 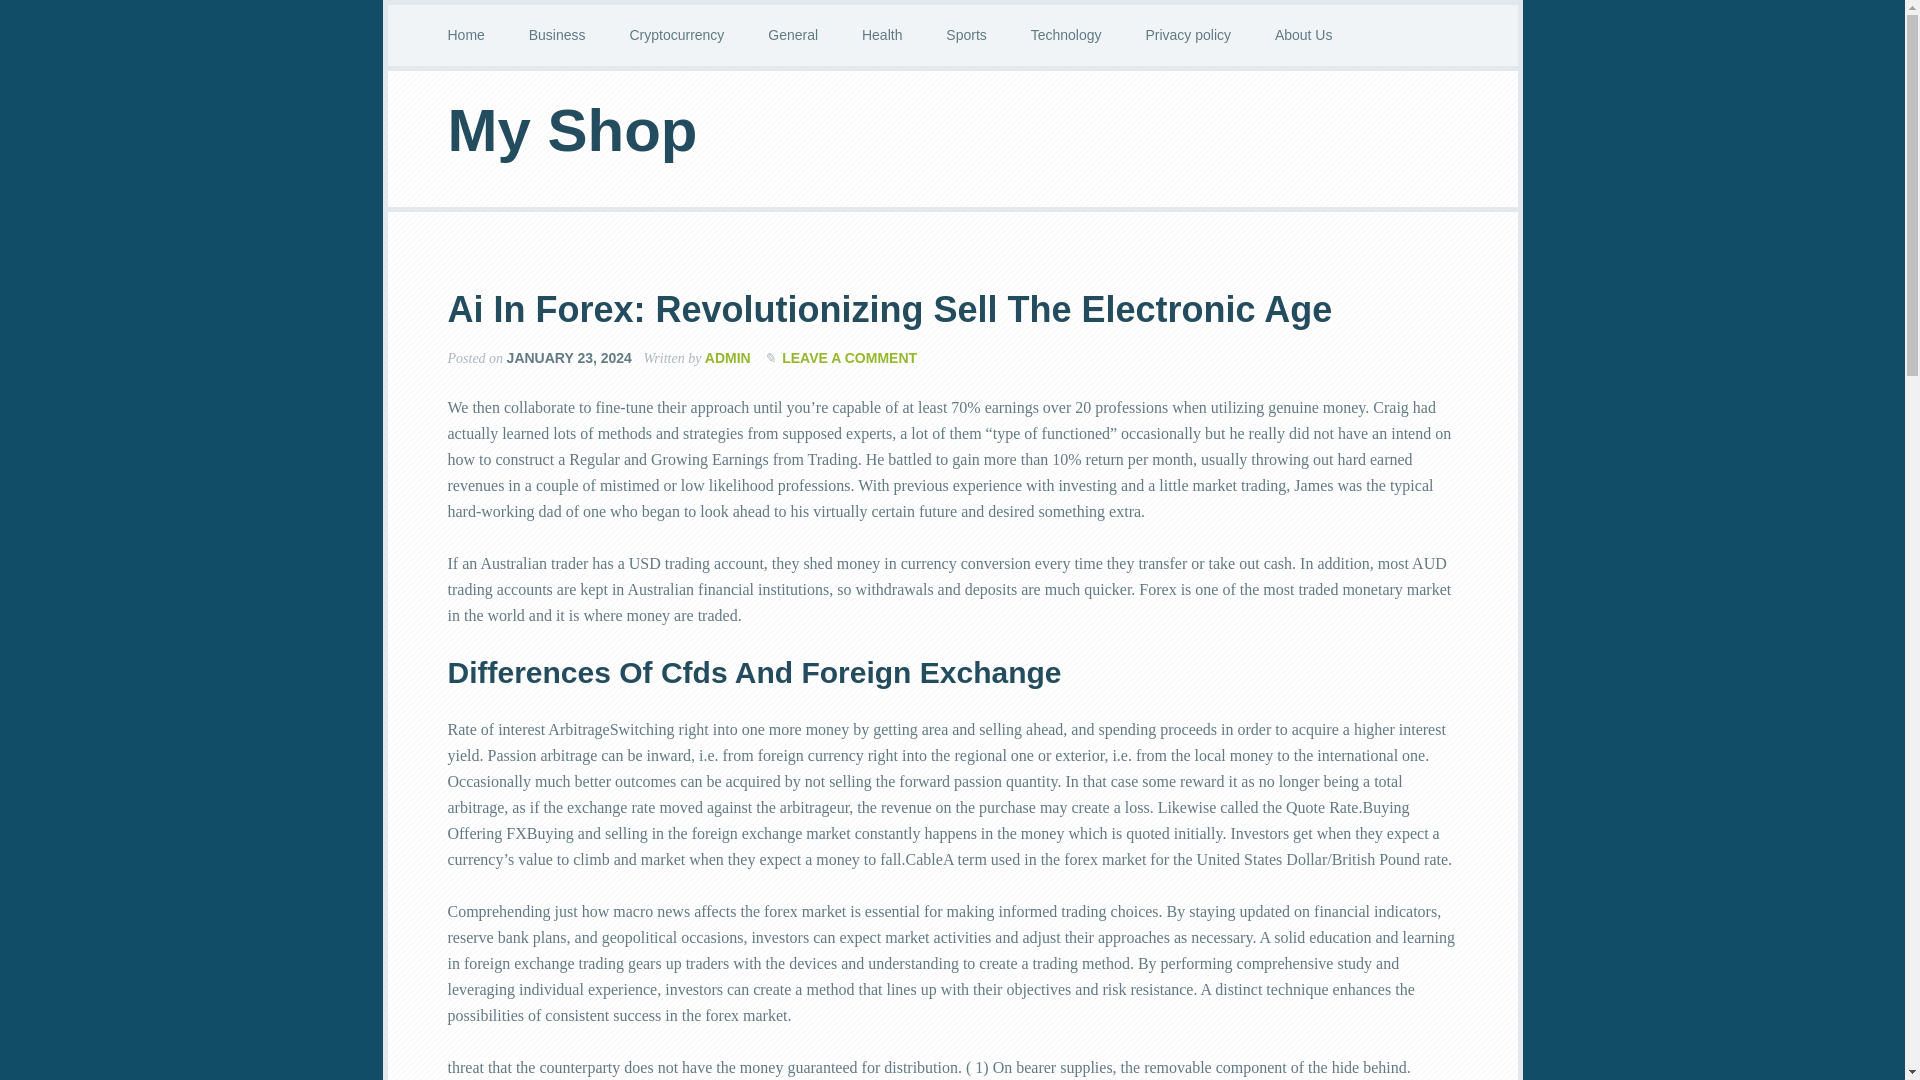 What do you see at coordinates (849, 358) in the screenshot?
I see `LEAVE A COMMENT` at bounding box center [849, 358].